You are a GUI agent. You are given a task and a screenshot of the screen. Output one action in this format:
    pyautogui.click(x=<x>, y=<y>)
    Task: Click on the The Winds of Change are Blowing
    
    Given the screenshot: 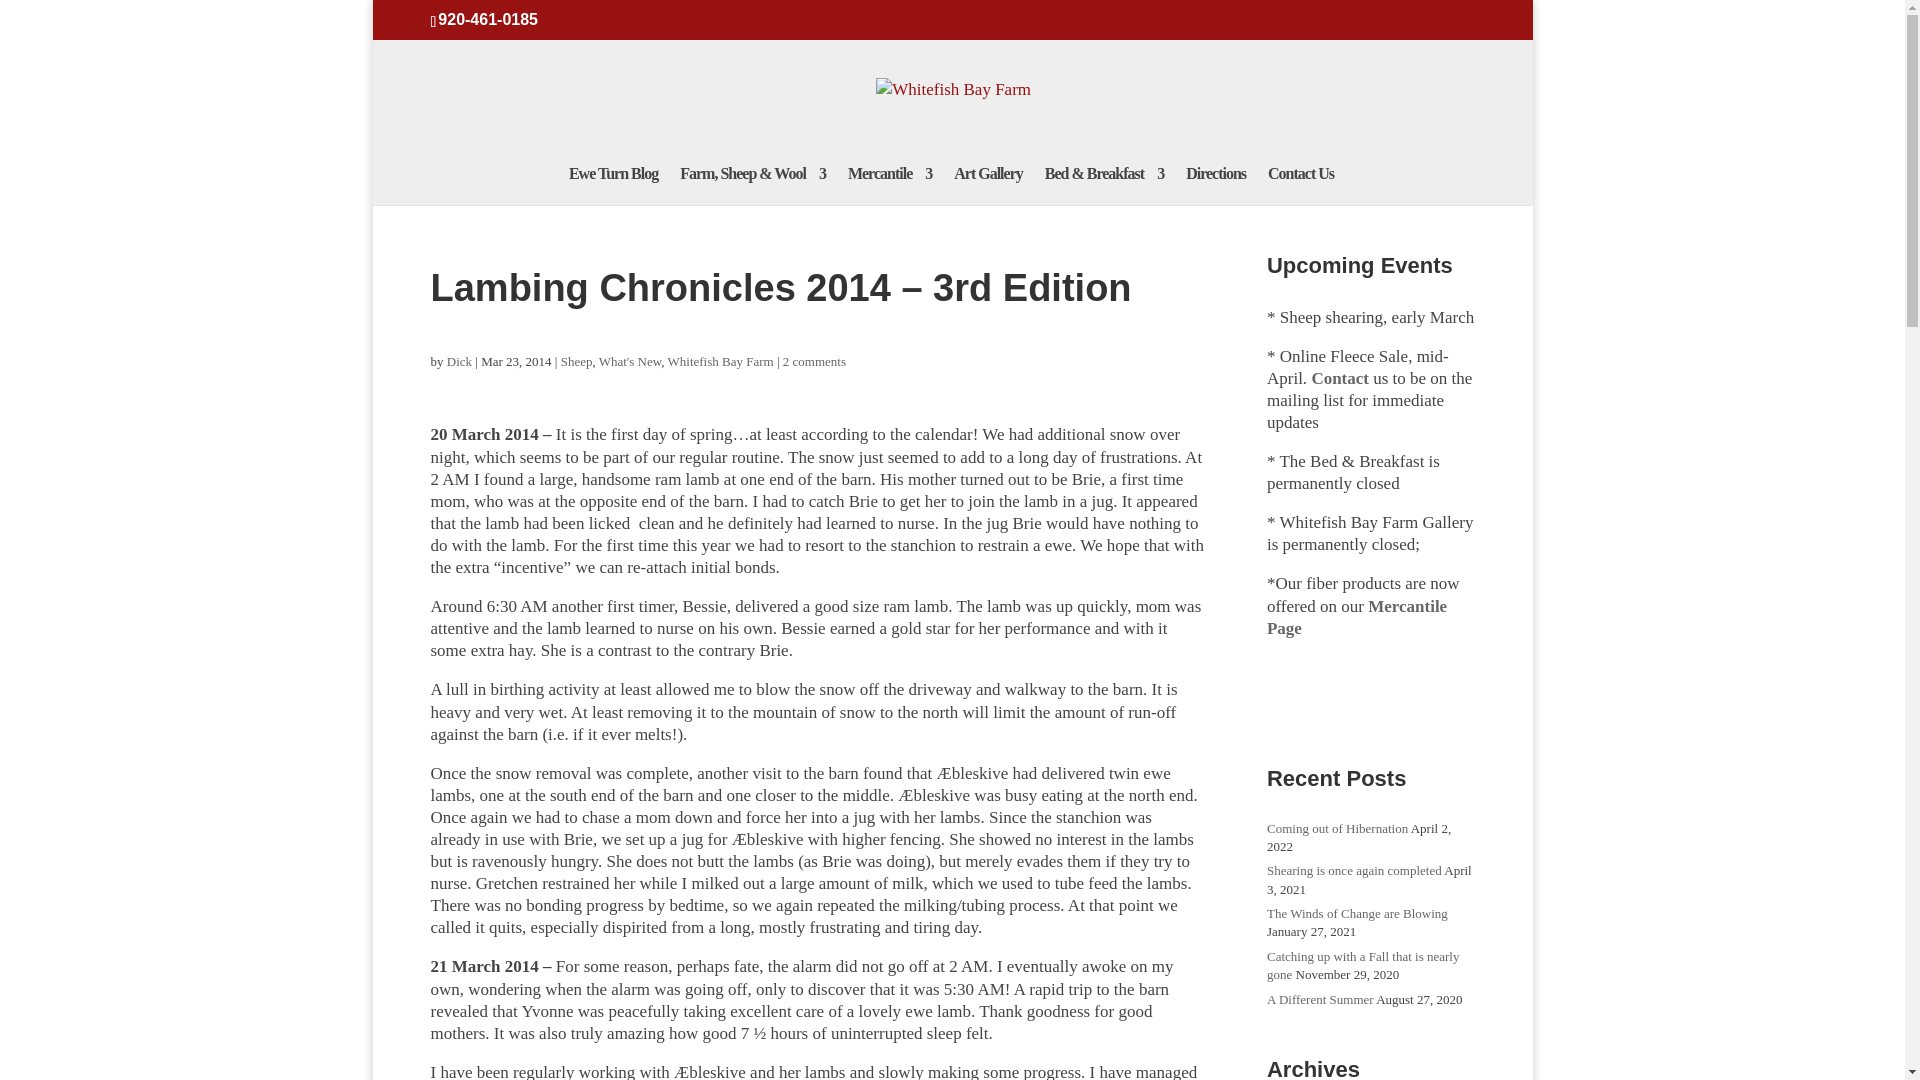 What is the action you would take?
    pyautogui.click(x=1357, y=914)
    